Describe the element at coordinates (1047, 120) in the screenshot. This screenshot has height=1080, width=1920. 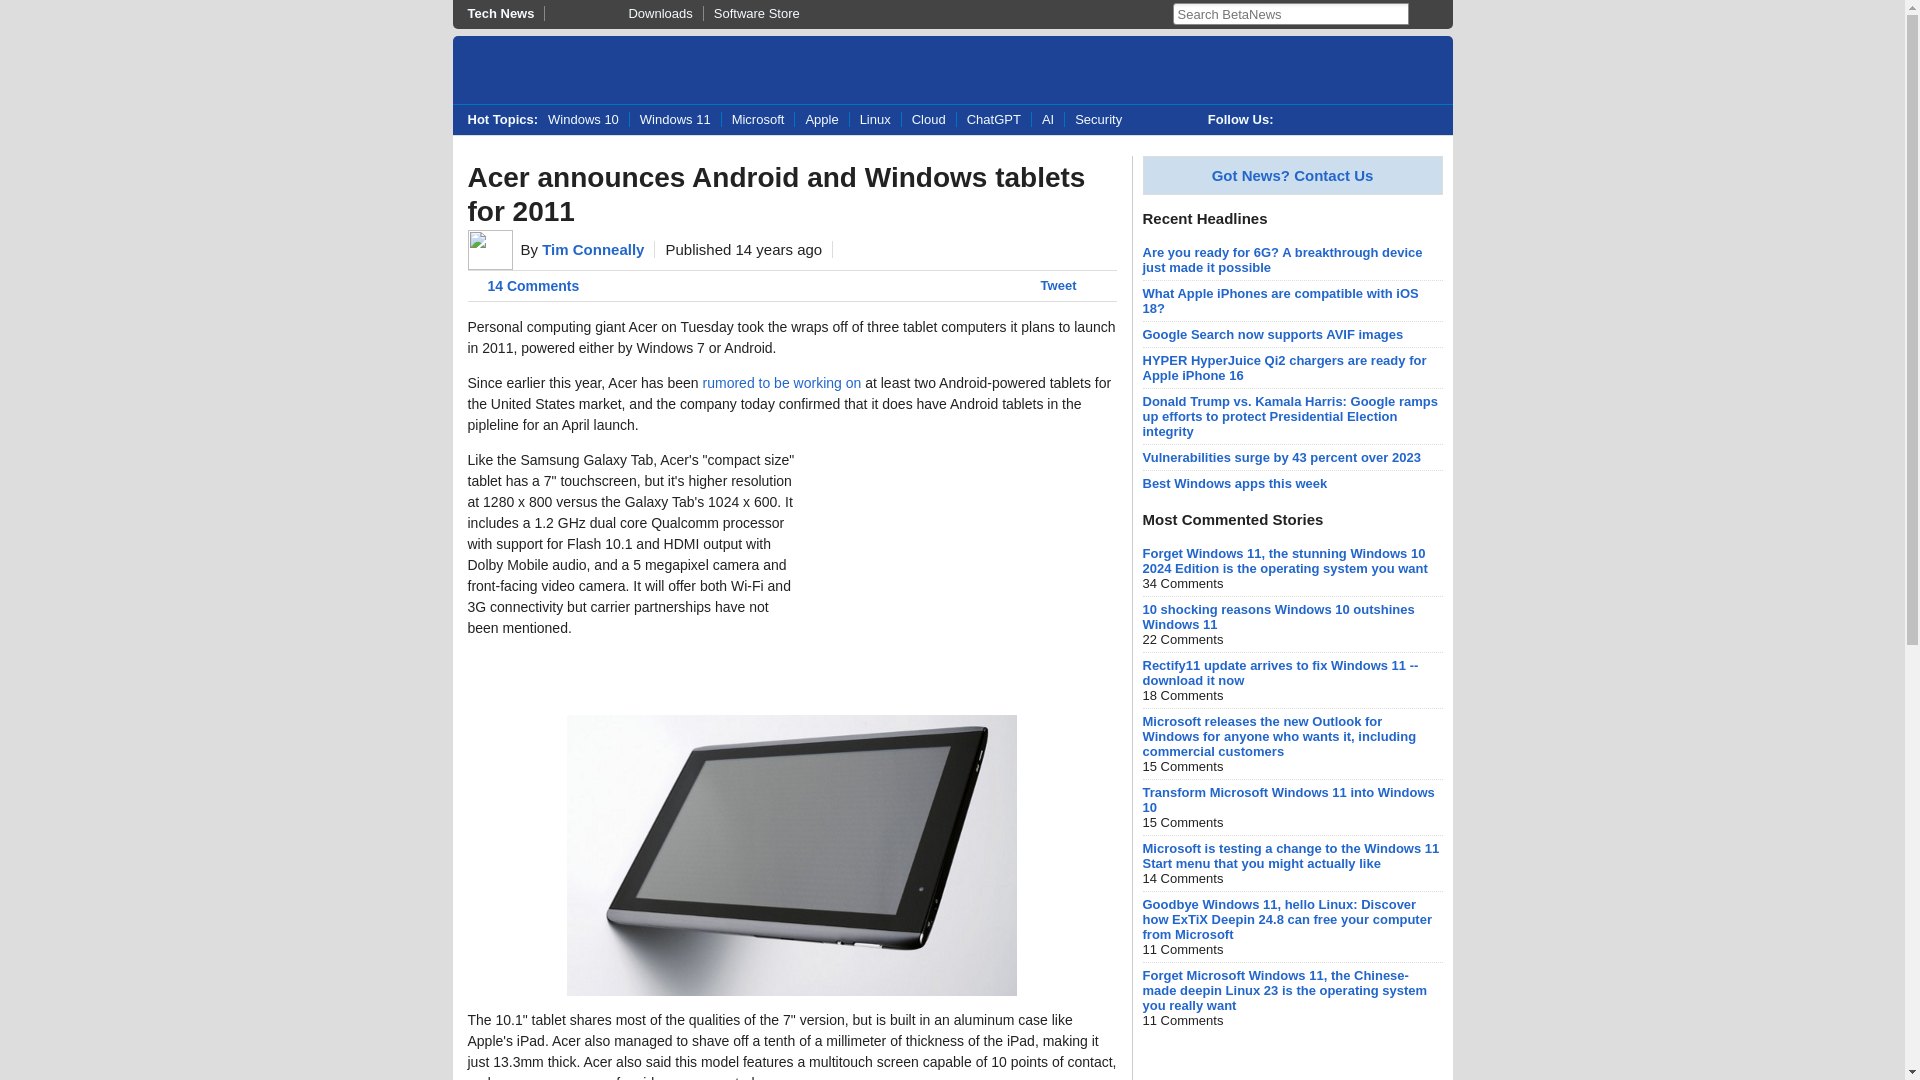
I see `AI` at that location.